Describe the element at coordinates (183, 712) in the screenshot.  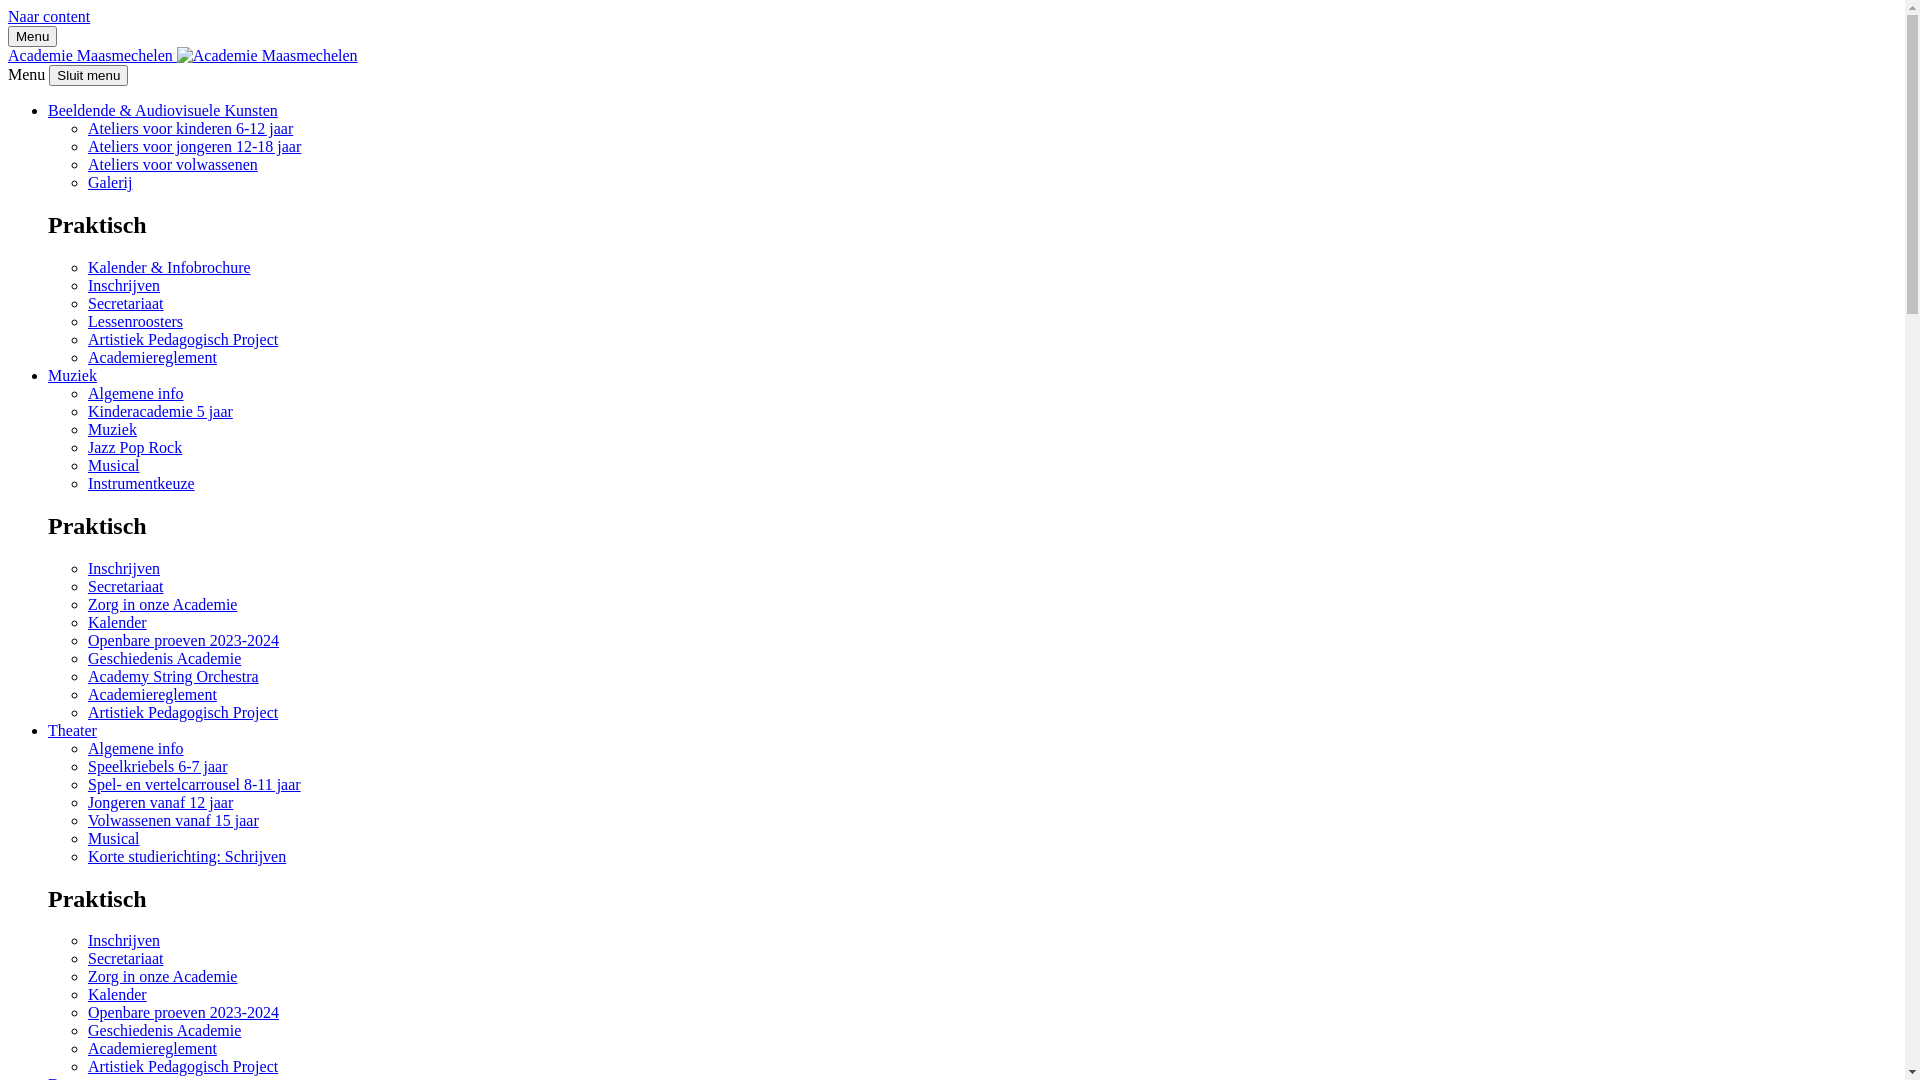
I see `Artistiek Pedagogisch Project` at that location.